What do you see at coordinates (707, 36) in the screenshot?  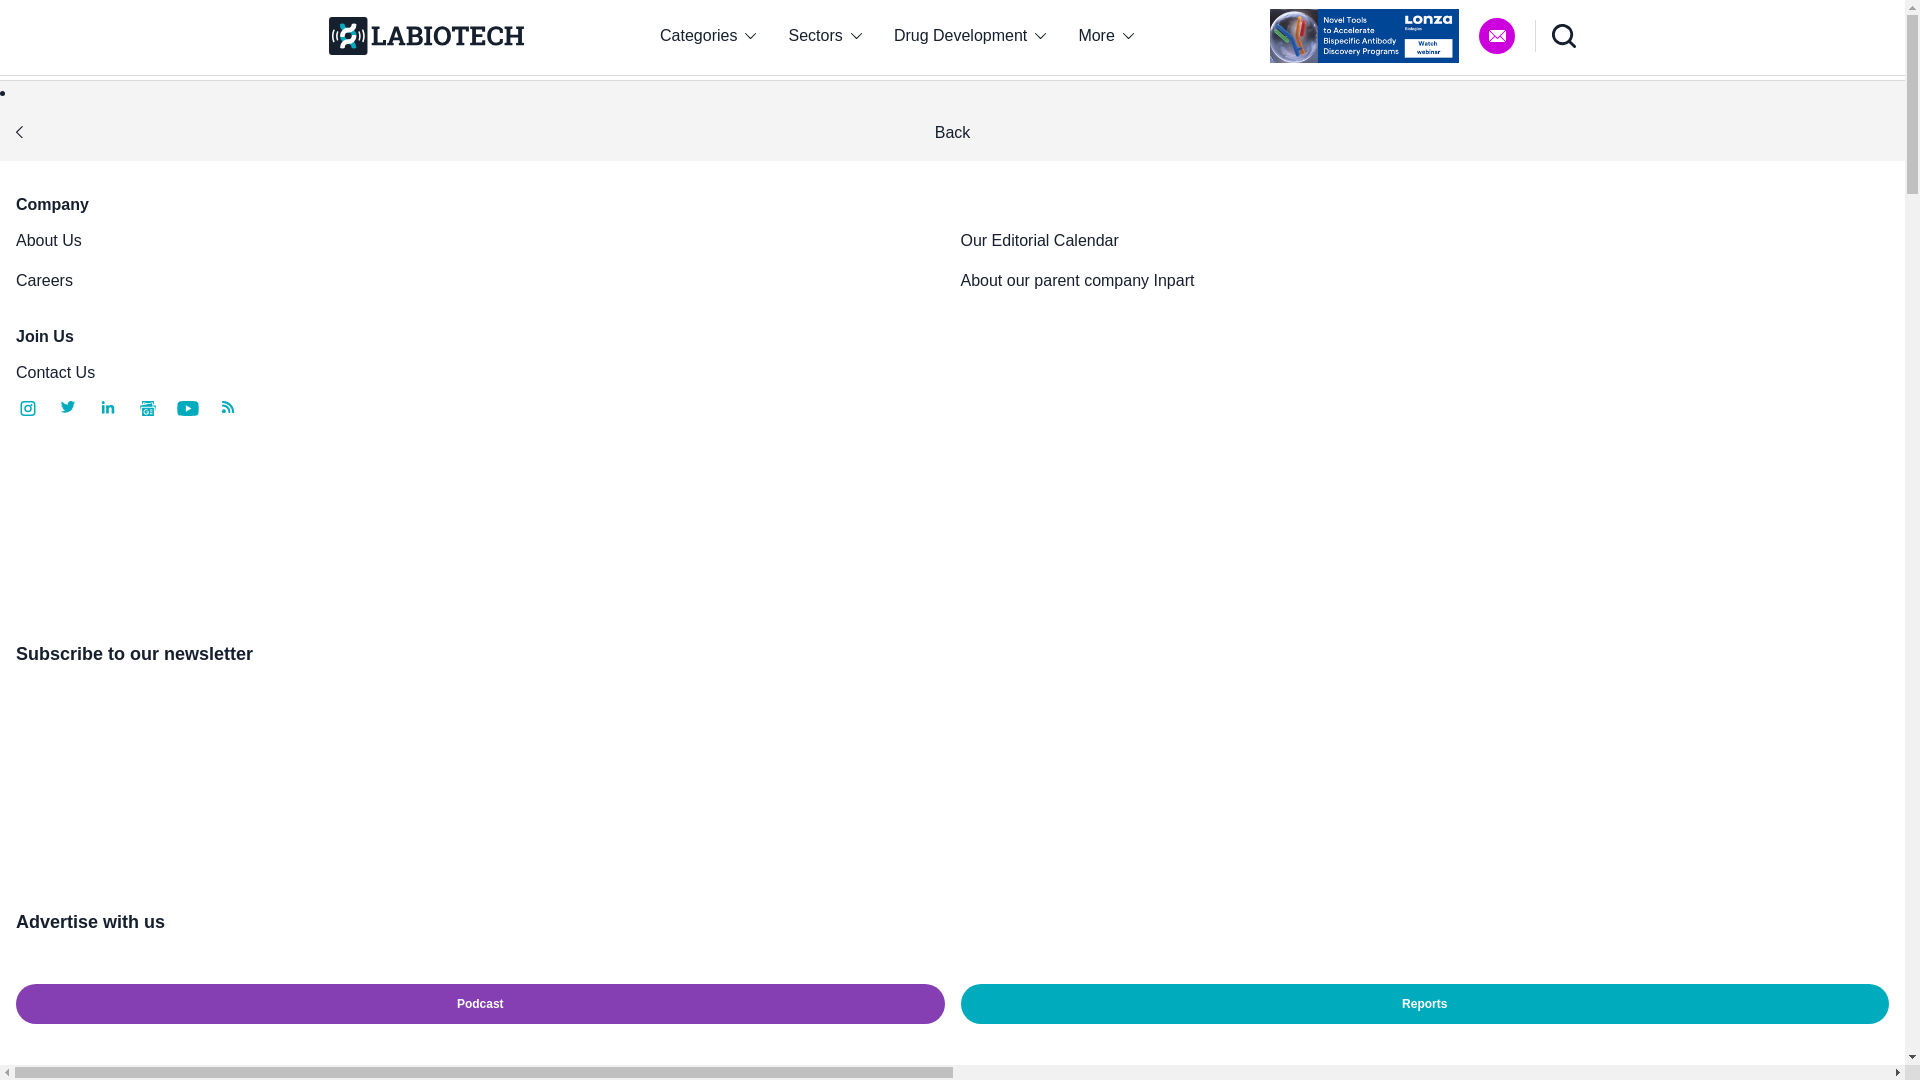 I see `Categories` at bounding box center [707, 36].